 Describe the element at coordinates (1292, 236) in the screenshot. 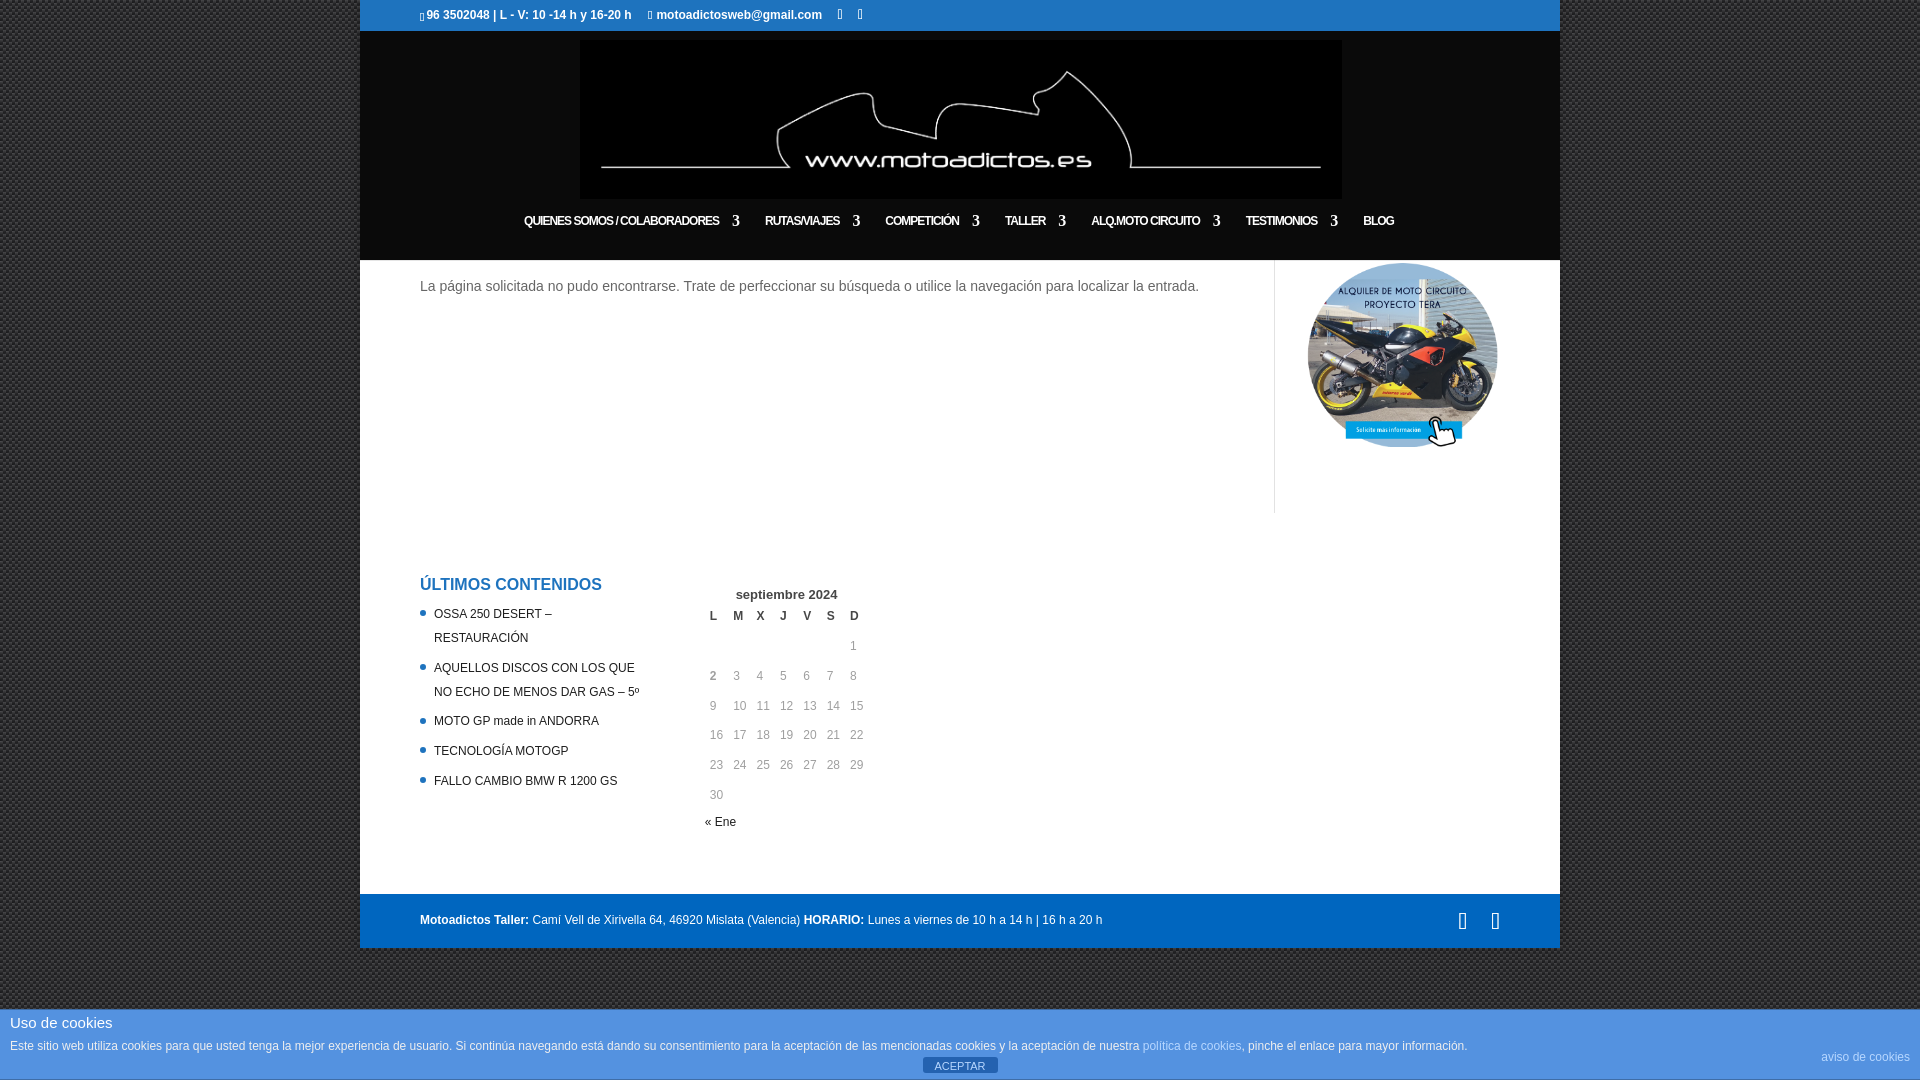

I see `TESTIMONIOS` at that location.